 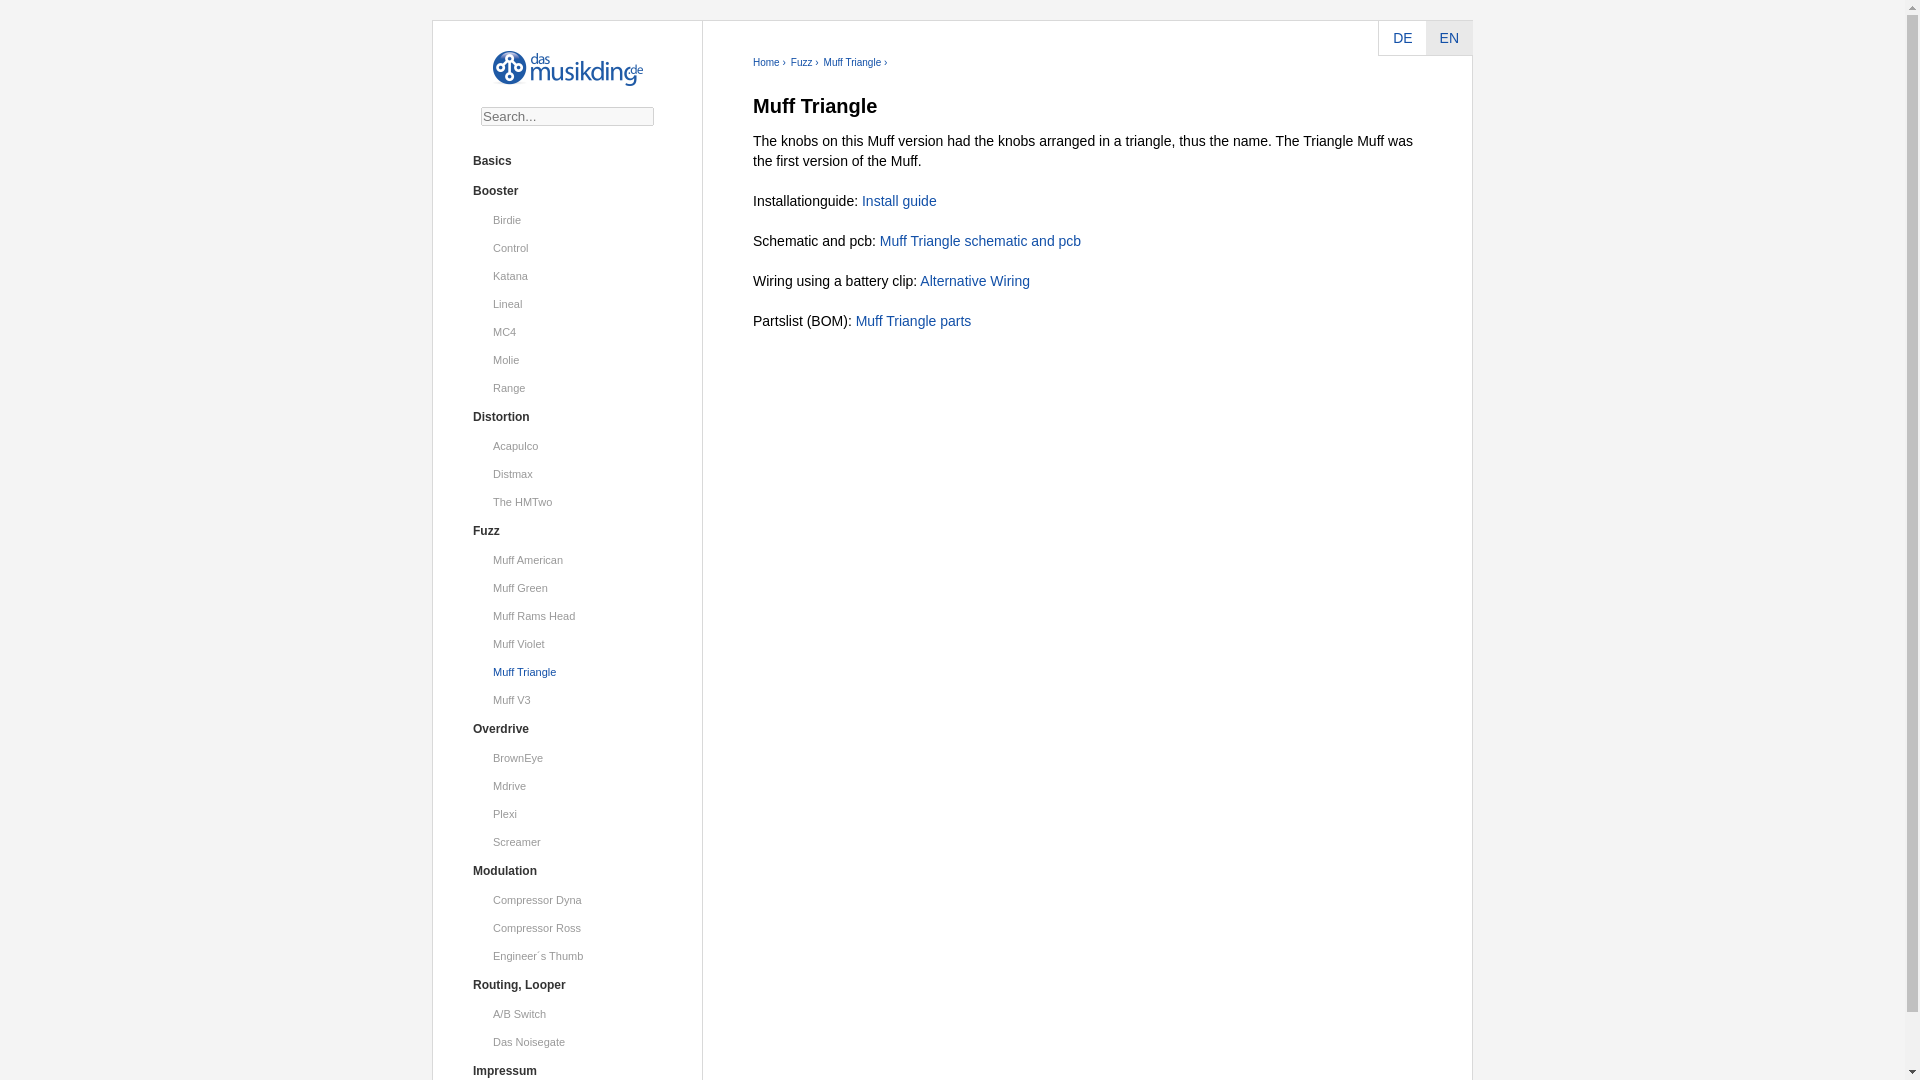 I want to click on Muff Violet, so click(x=568, y=643).